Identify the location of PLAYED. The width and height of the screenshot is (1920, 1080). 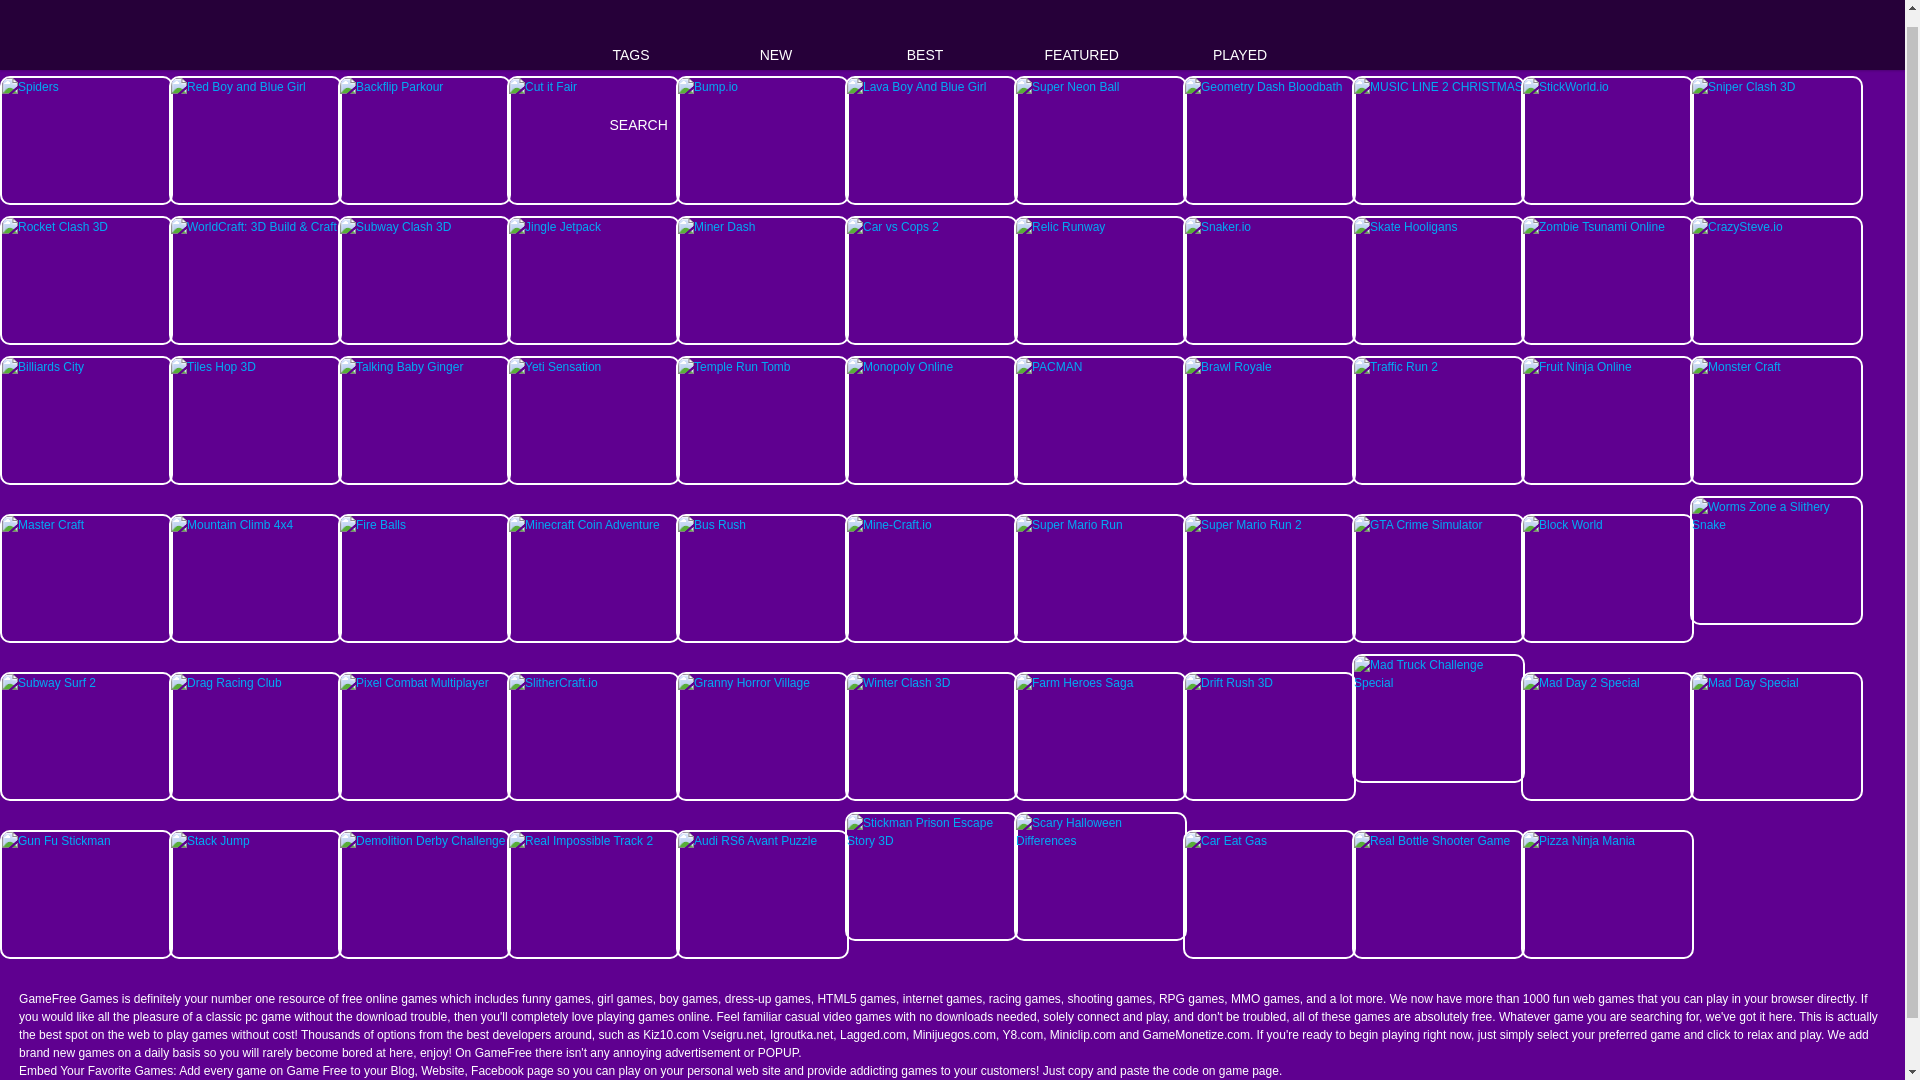
(1239, 28).